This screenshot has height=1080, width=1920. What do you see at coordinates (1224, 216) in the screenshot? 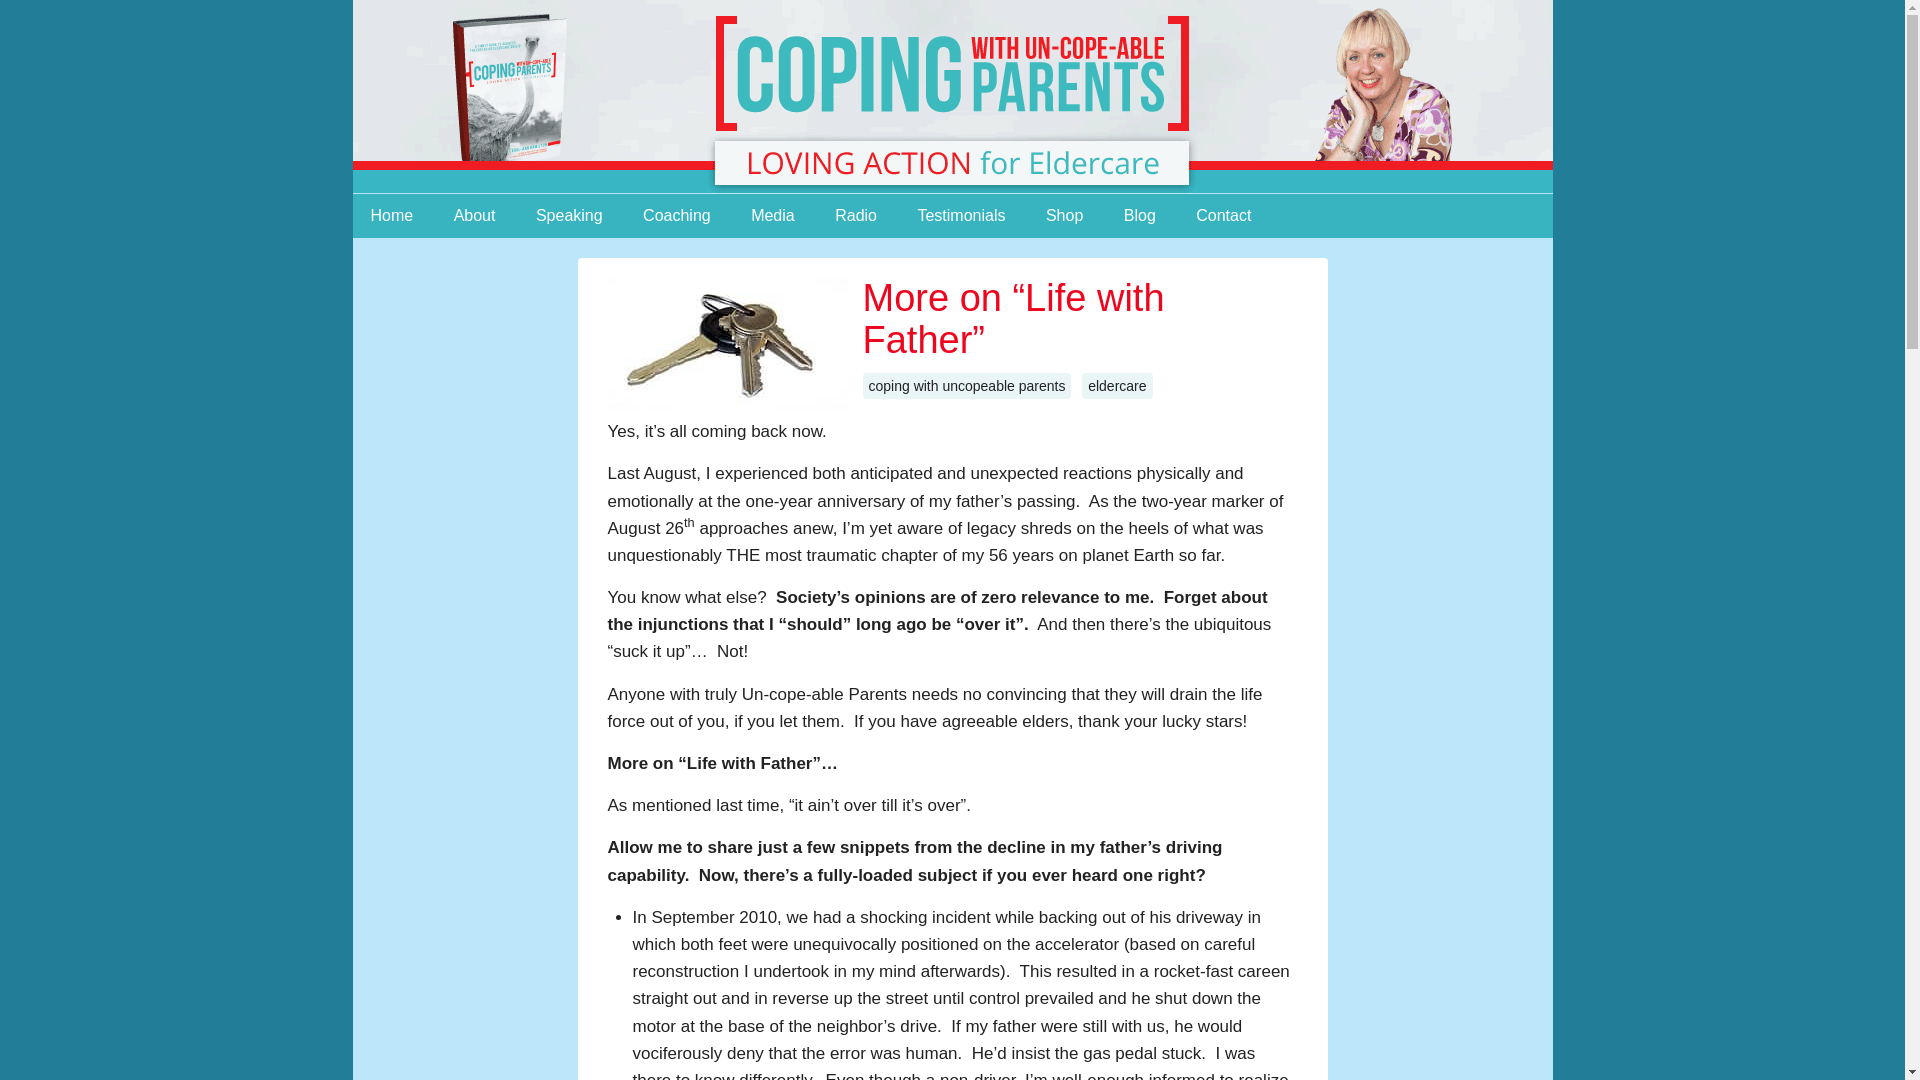
I see `Contact` at bounding box center [1224, 216].